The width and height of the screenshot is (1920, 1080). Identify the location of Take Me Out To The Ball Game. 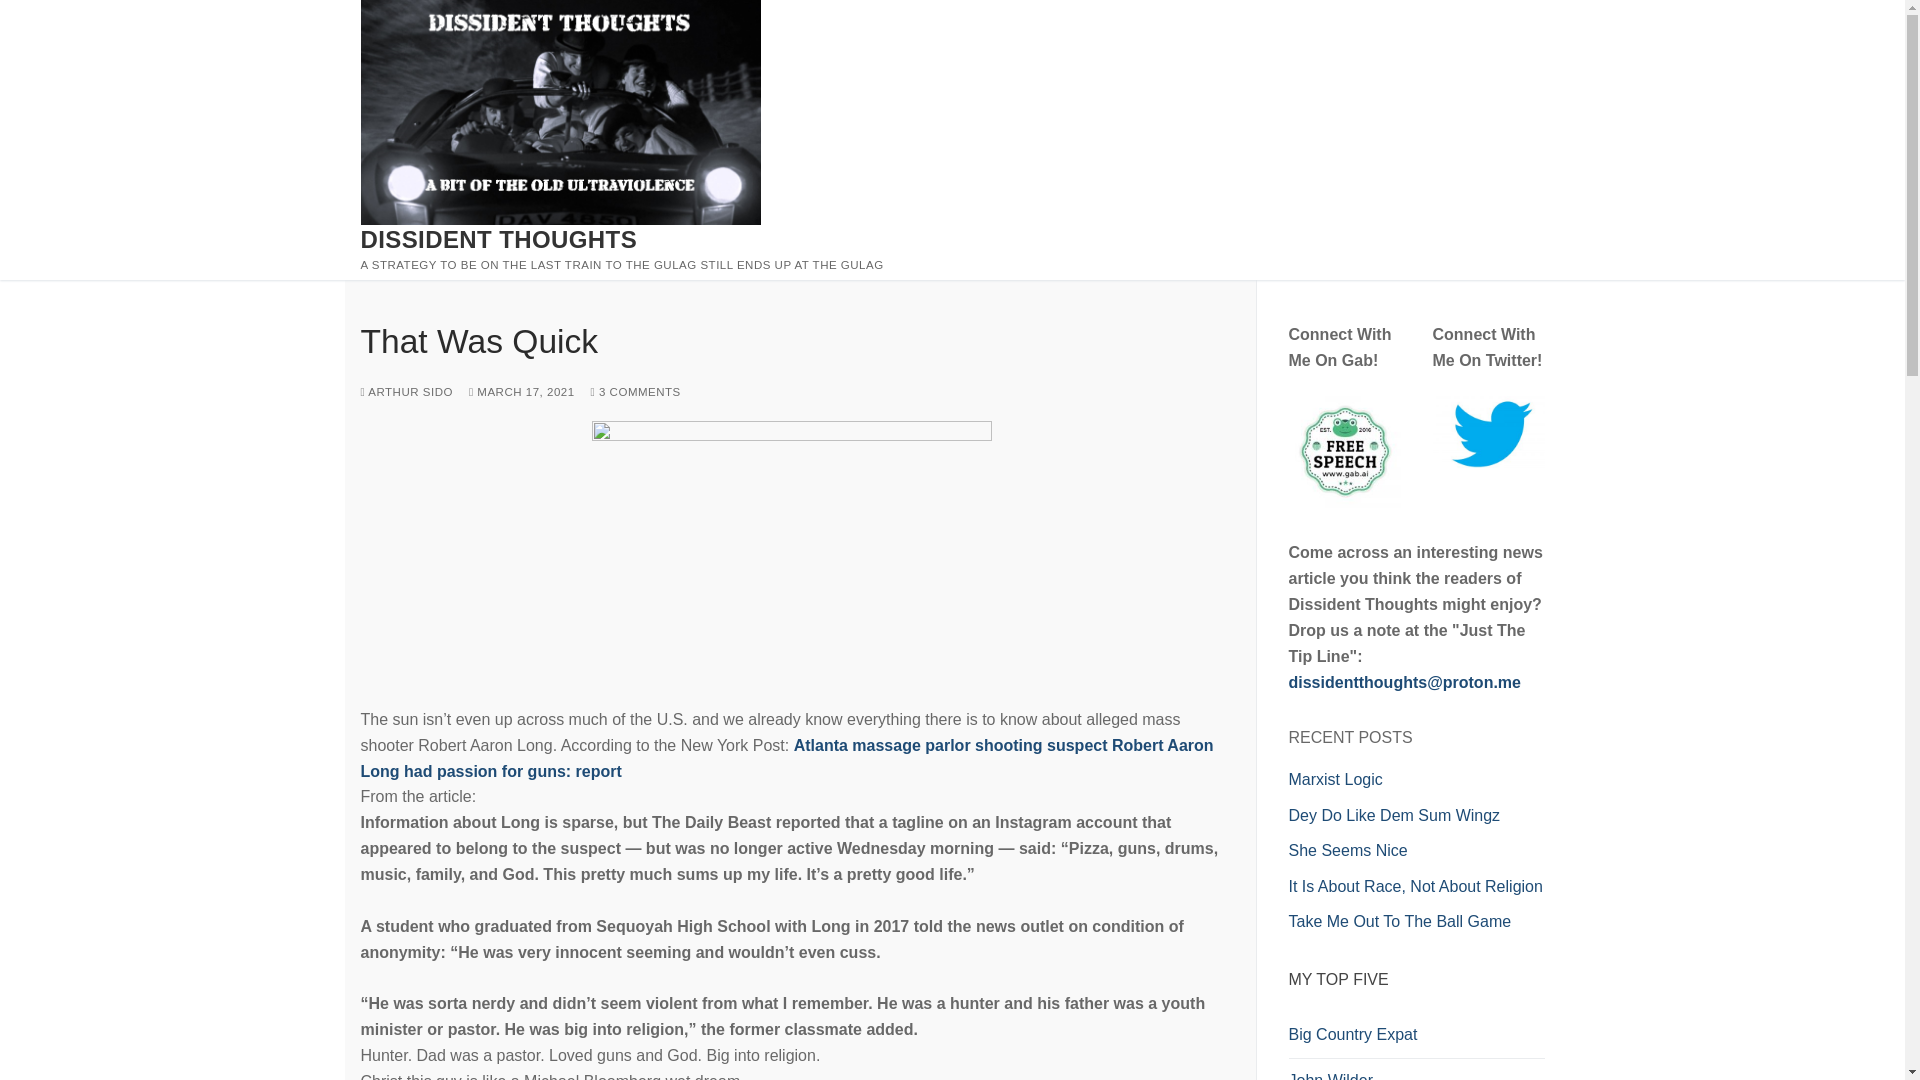
(1400, 920).